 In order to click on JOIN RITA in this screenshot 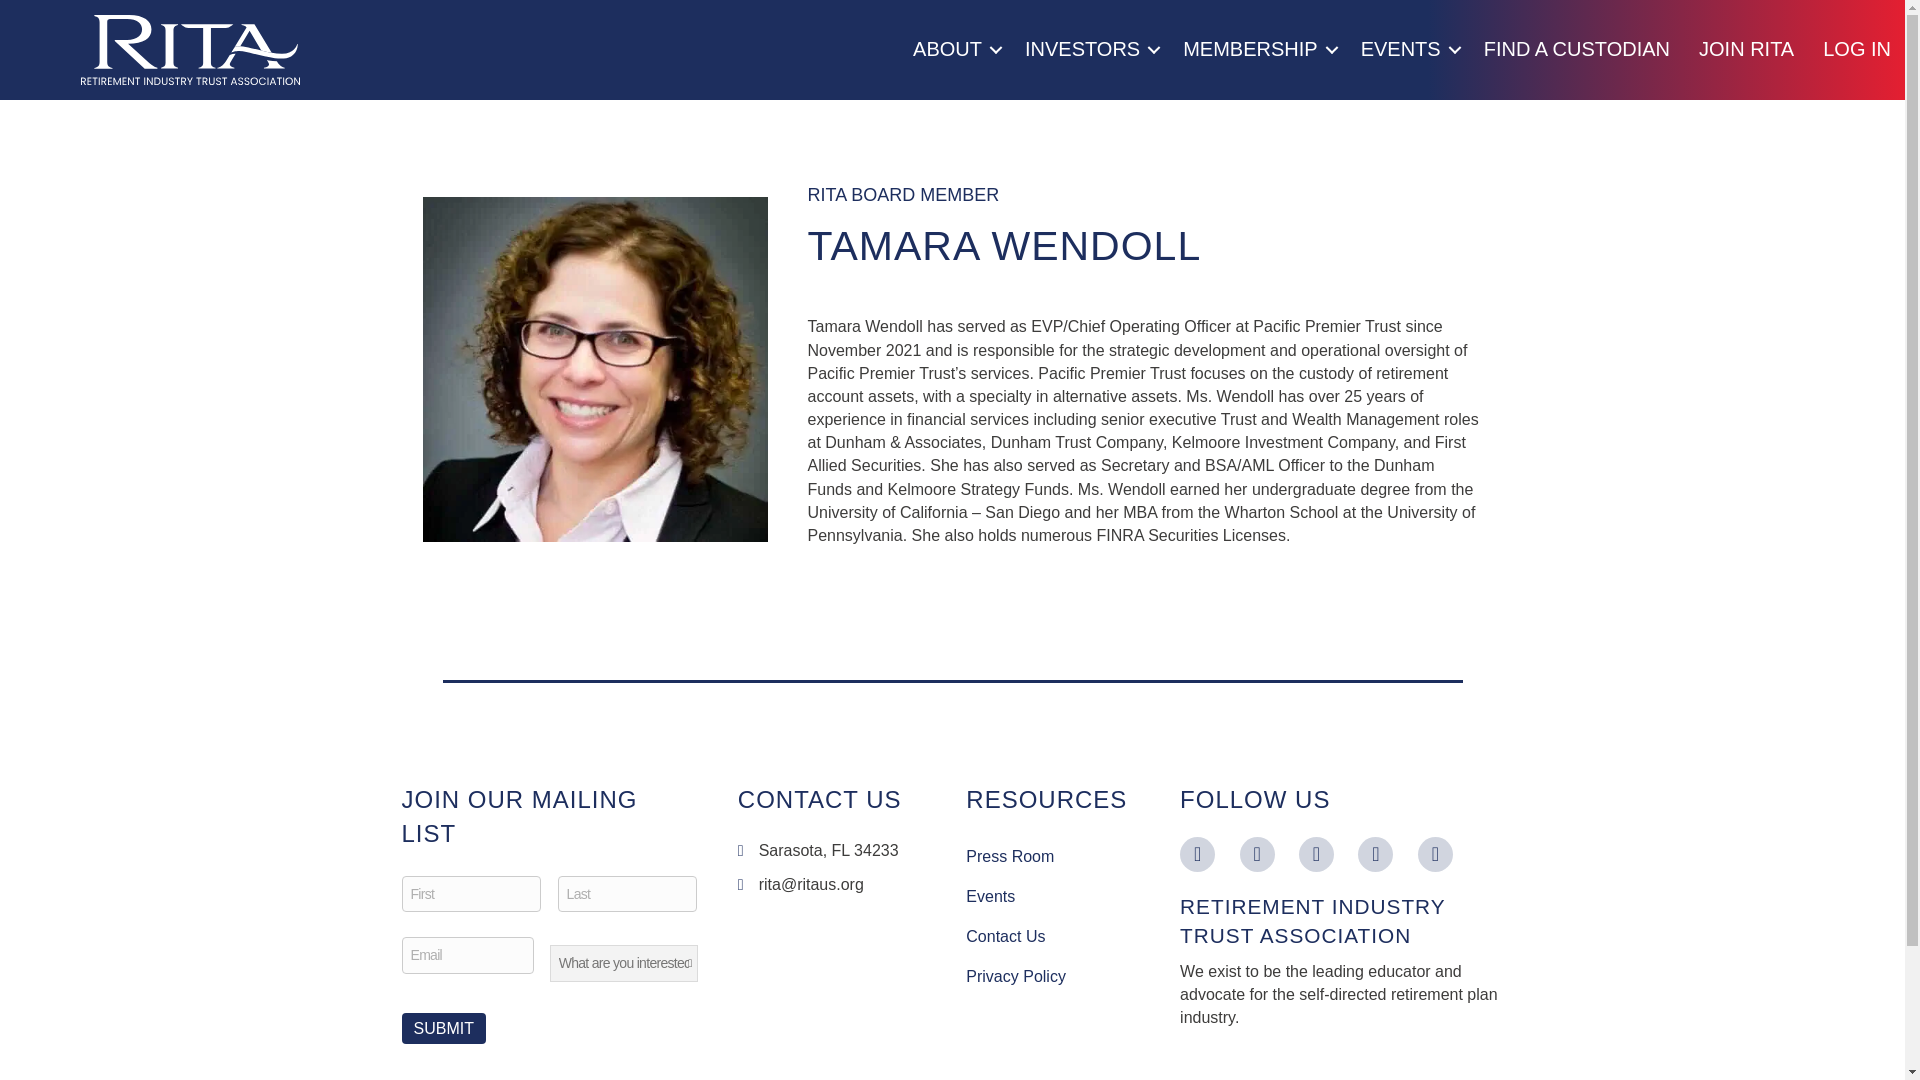, I will do `click(1746, 50)`.